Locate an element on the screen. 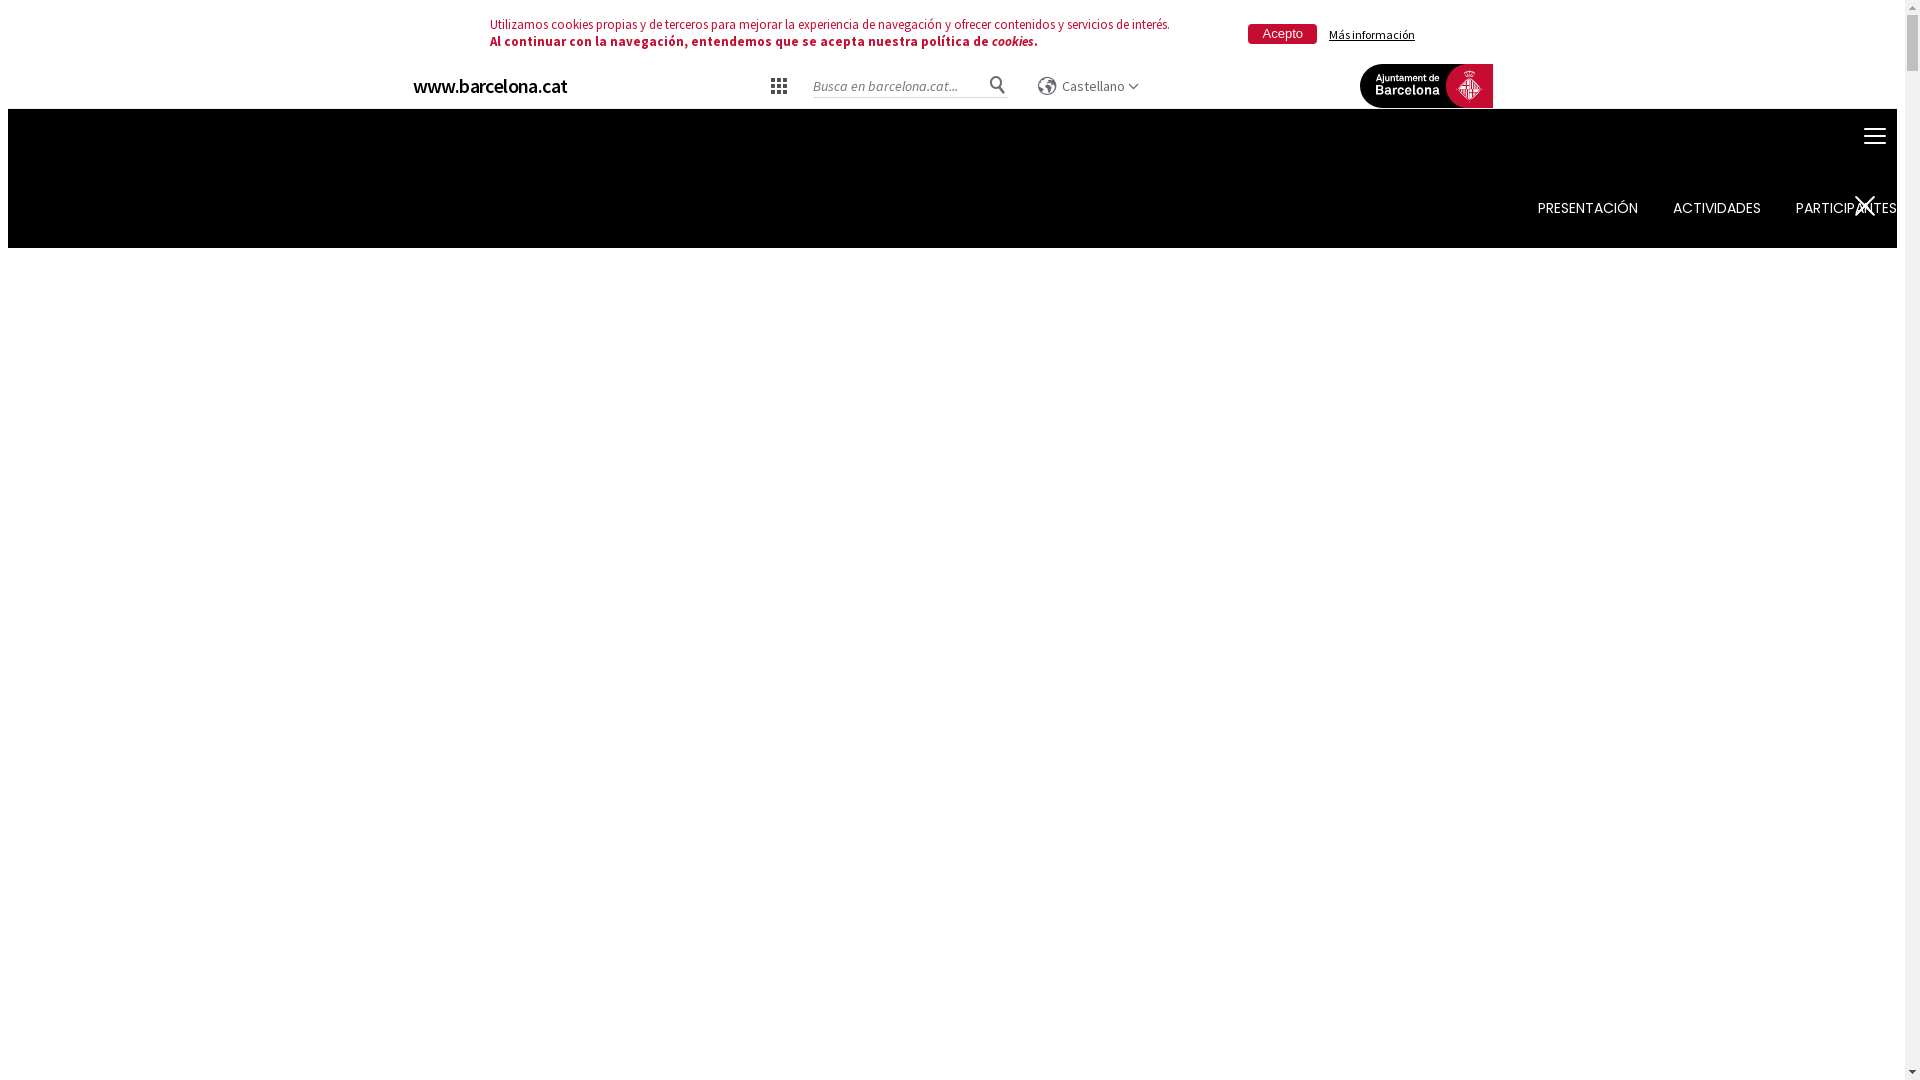  www.barcelona.cat is located at coordinates (490, 86).